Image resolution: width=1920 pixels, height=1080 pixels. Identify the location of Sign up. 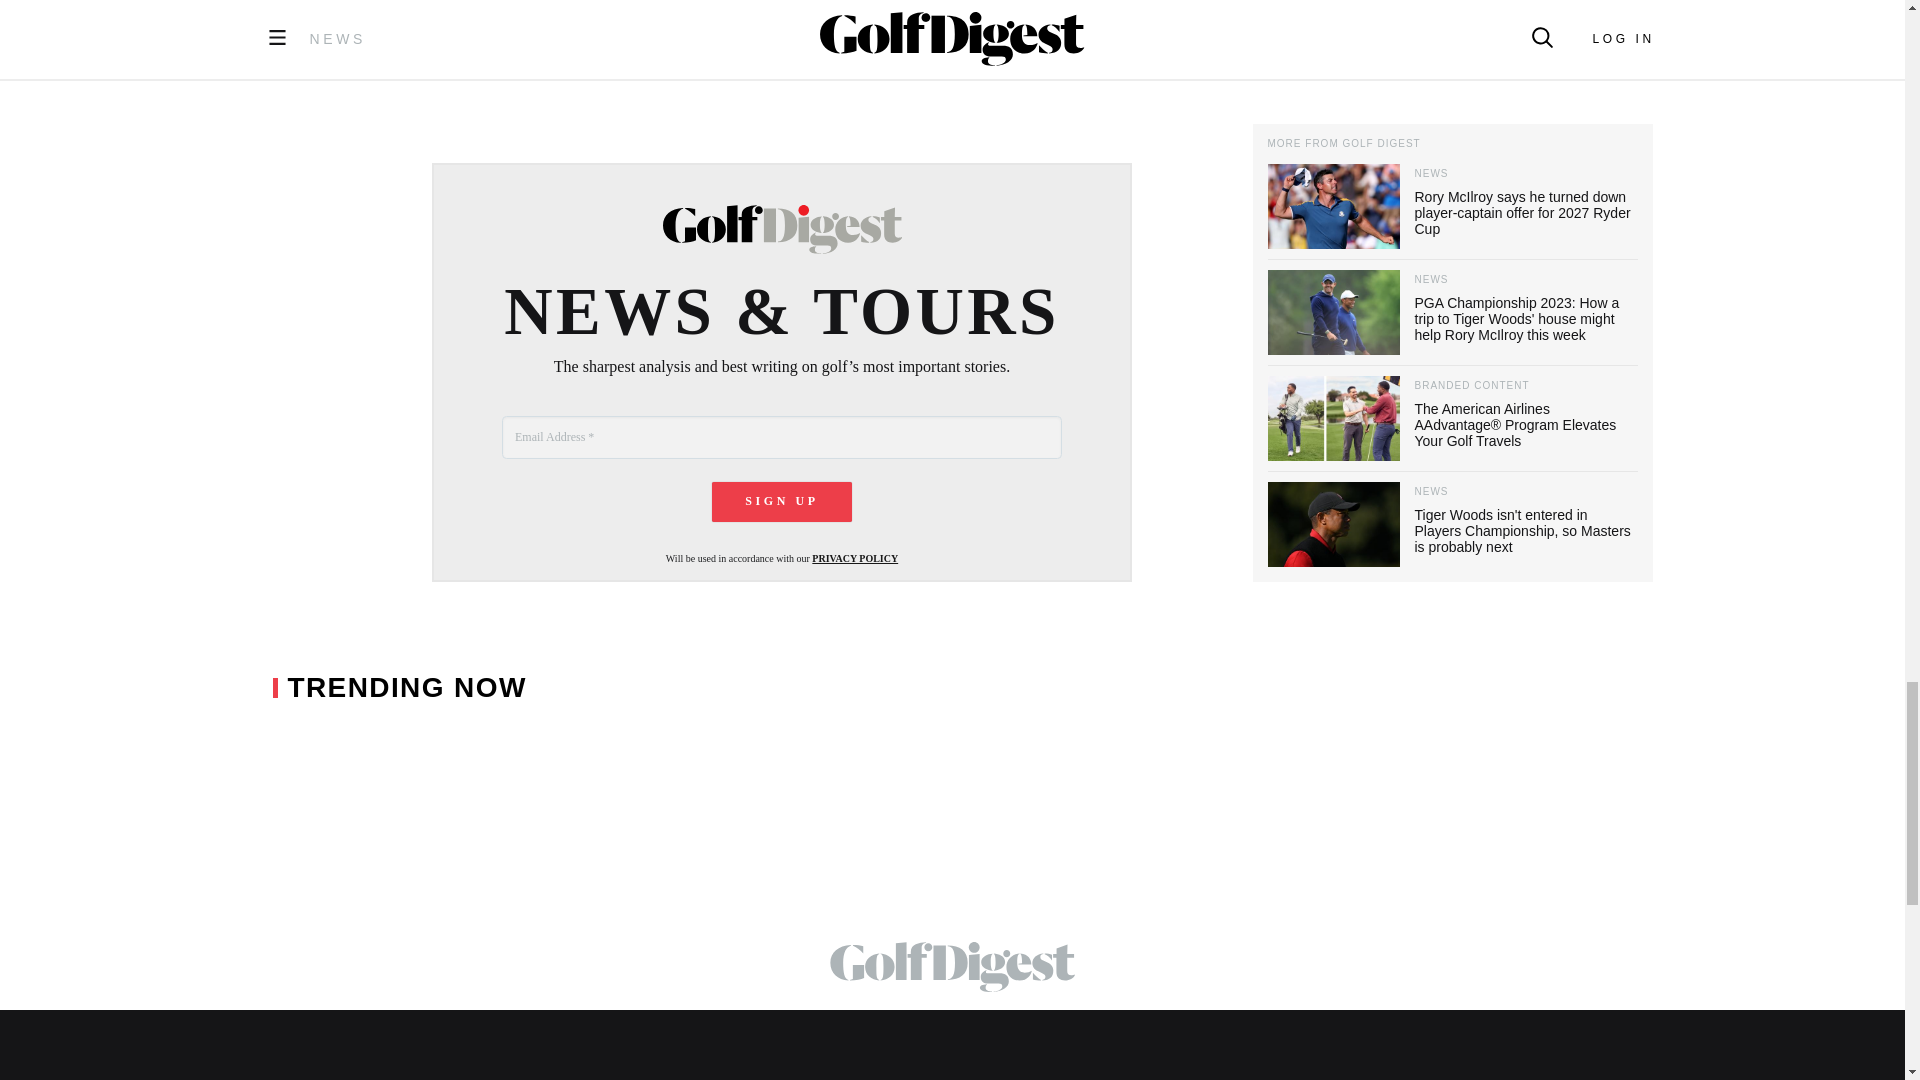
(782, 501).